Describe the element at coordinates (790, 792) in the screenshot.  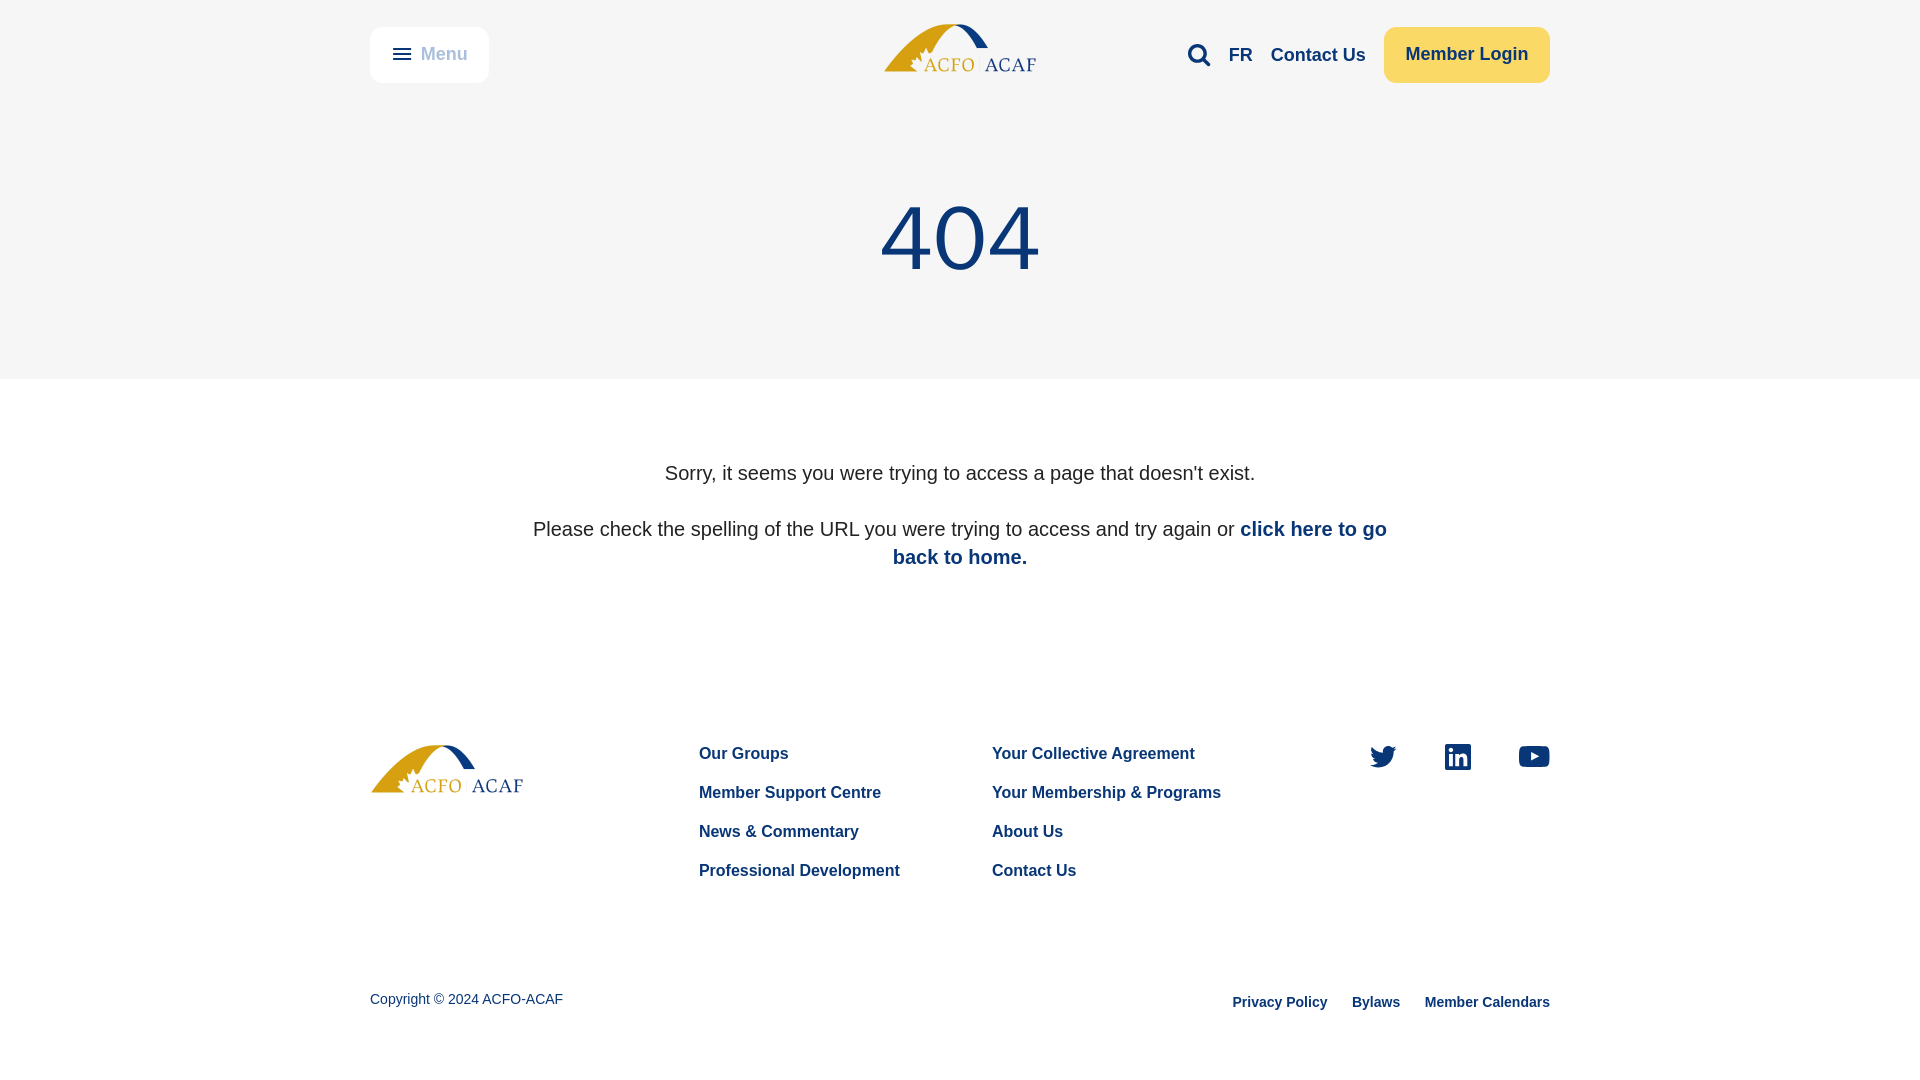
I see `Member Support Centre` at that location.